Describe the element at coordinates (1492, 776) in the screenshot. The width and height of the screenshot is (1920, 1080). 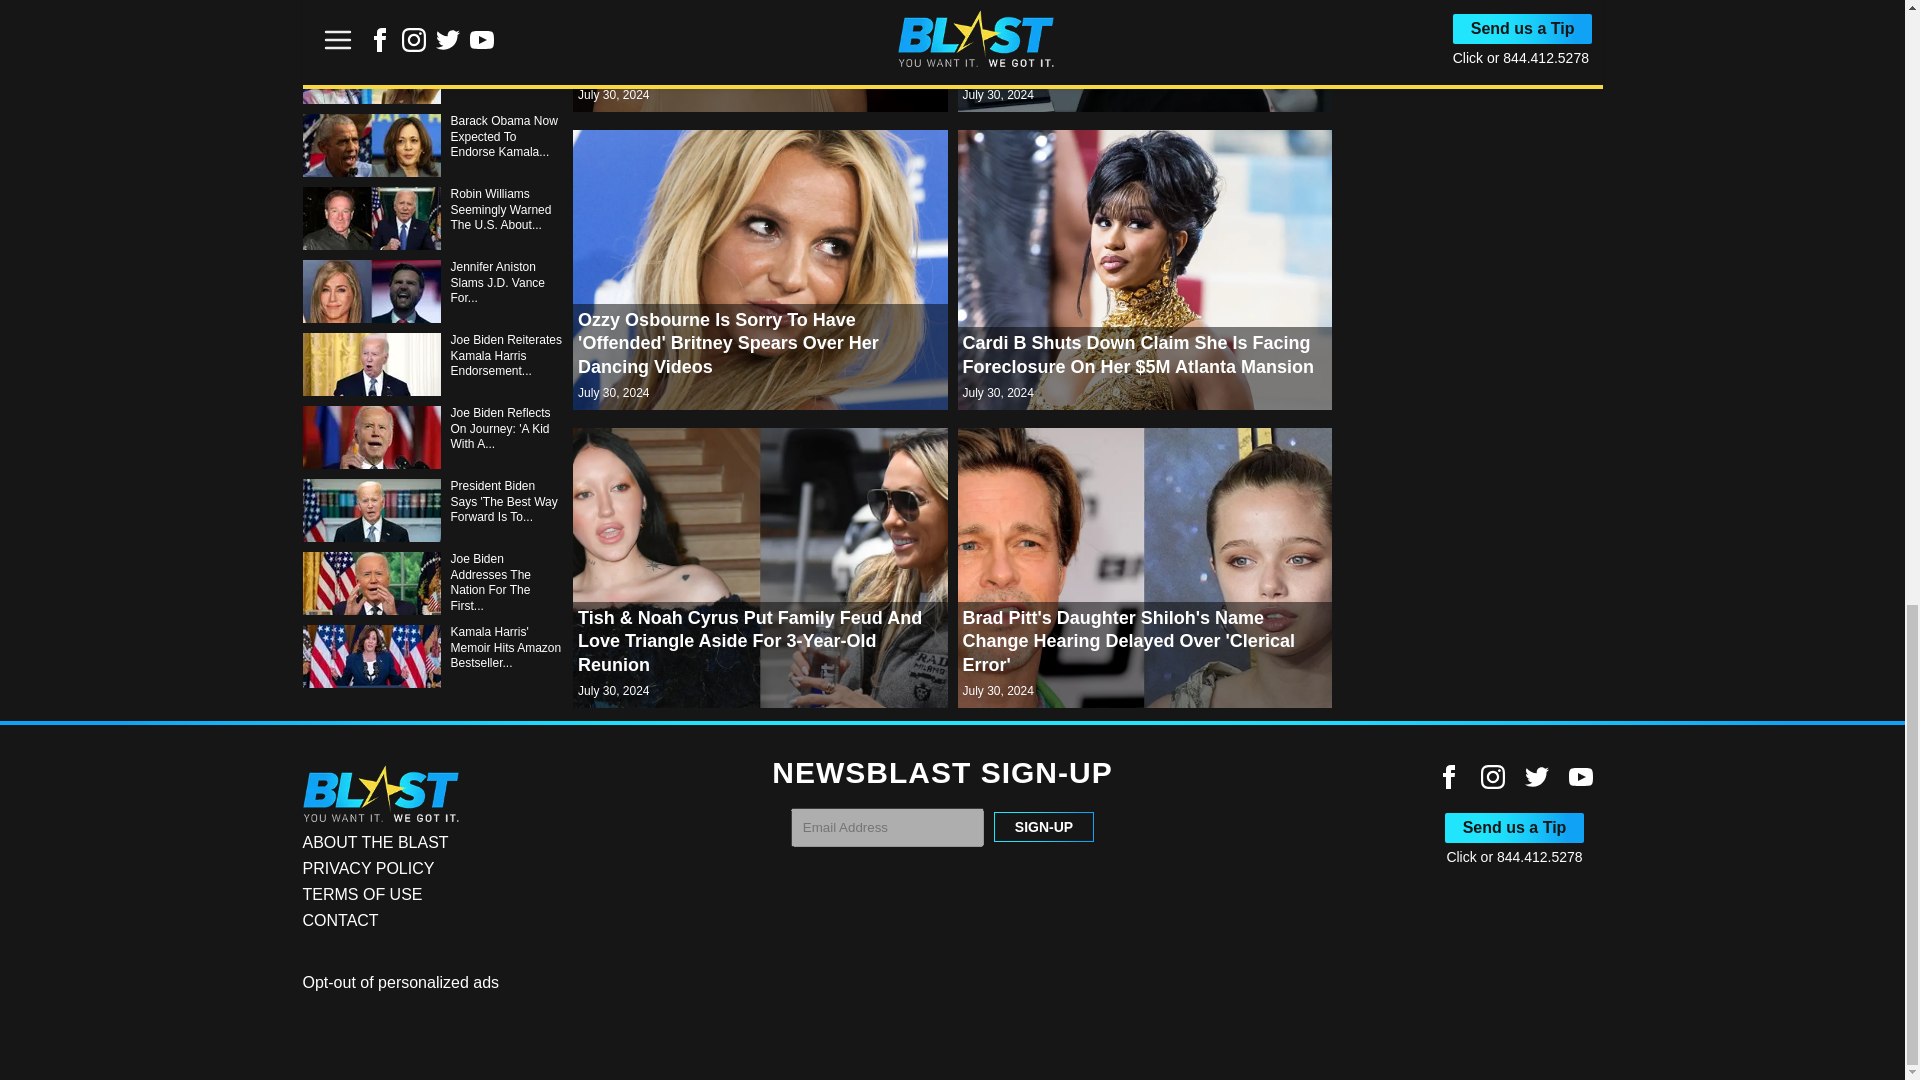
I see `Link to Instagram` at that location.